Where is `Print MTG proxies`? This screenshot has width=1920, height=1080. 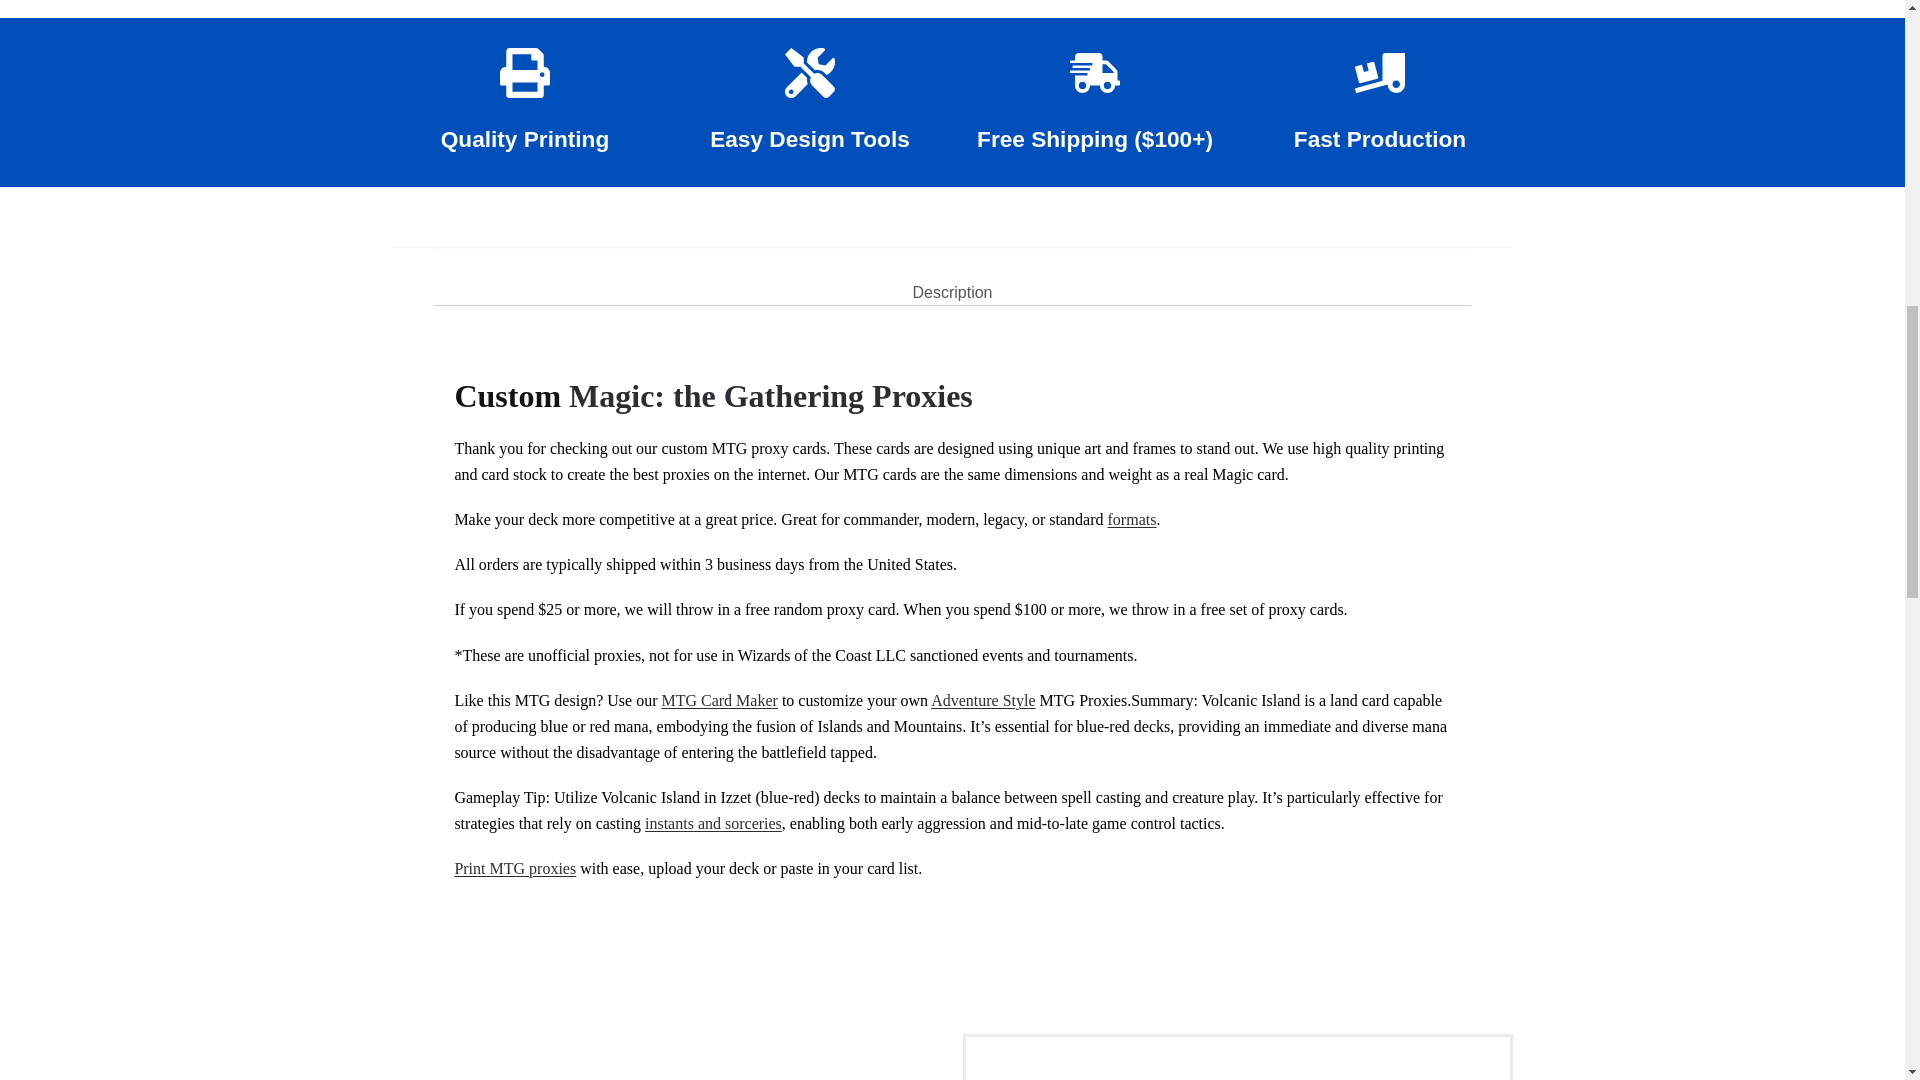 Print MTG proxies is located at coordinates (514, 868).